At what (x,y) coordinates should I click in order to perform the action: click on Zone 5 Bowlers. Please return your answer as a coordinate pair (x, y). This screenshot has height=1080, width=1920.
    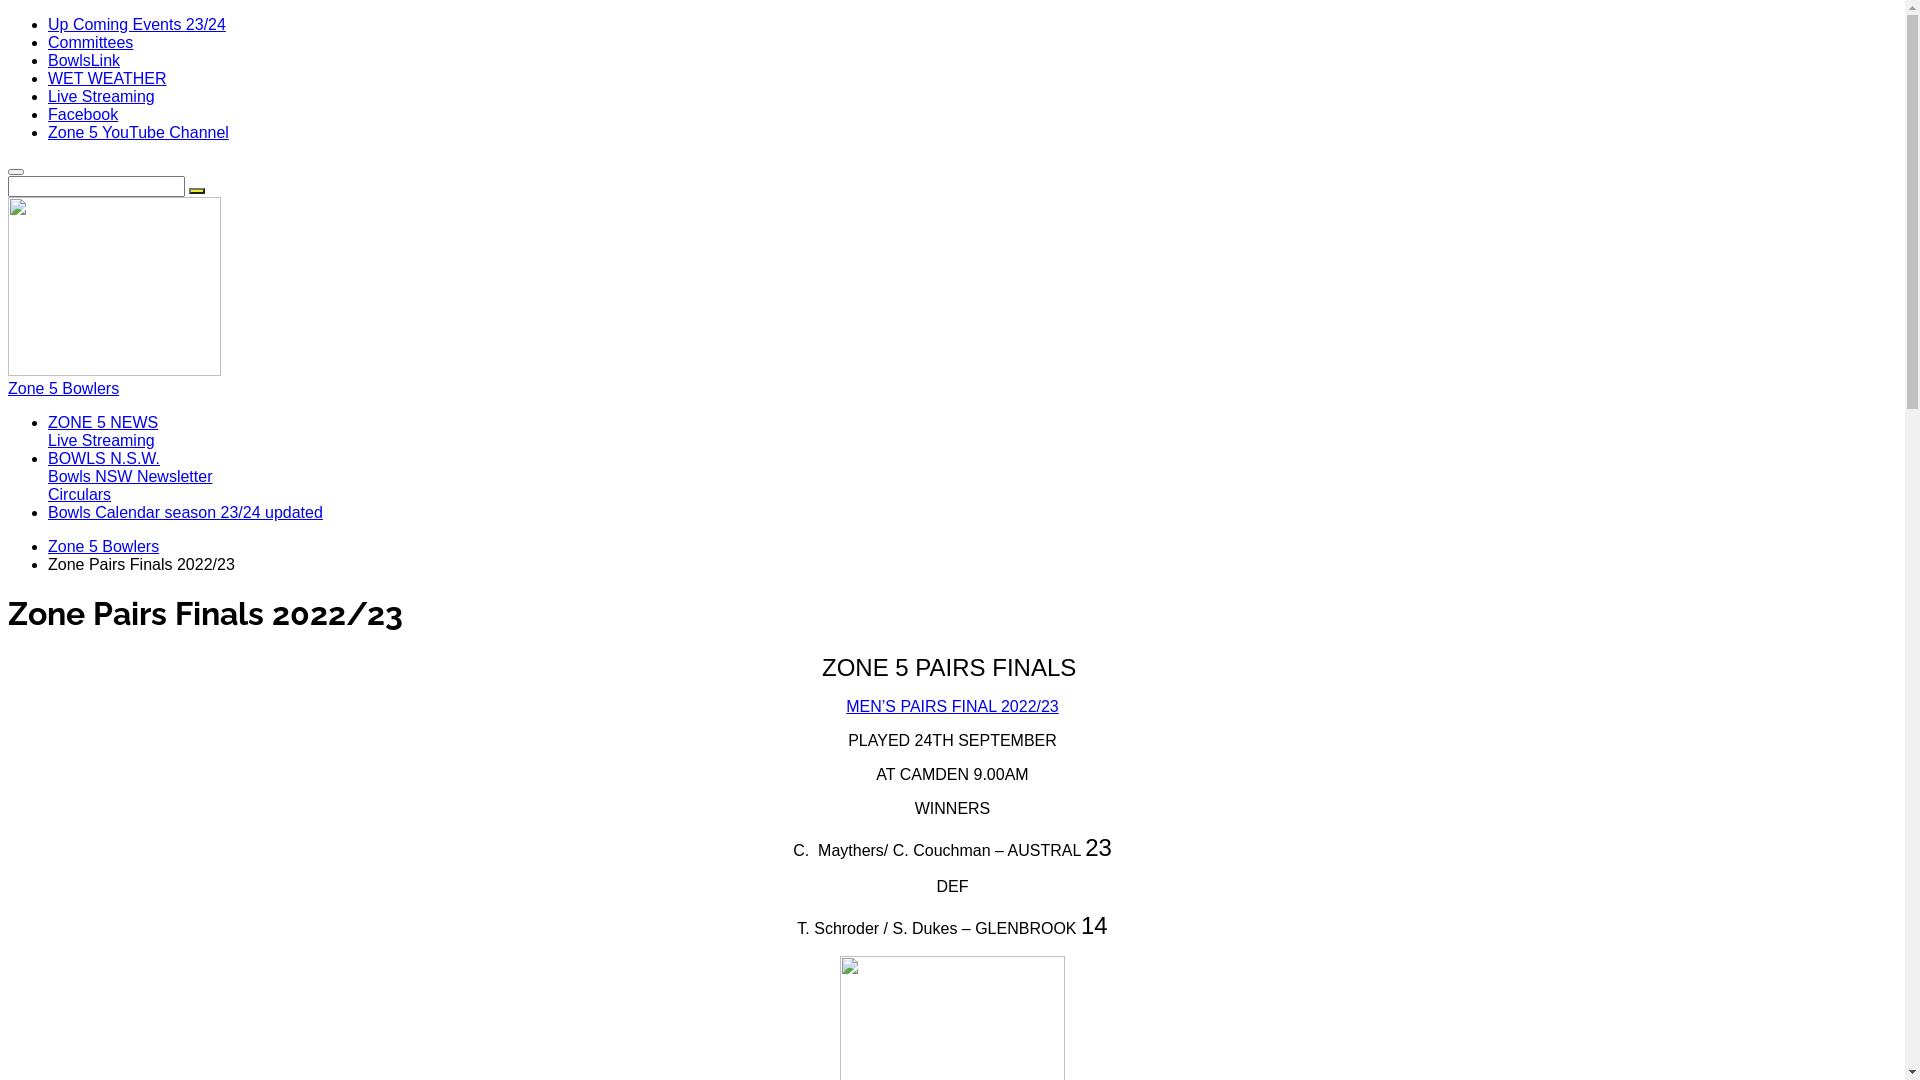
    Looking at the image, I should click on (104, 546).